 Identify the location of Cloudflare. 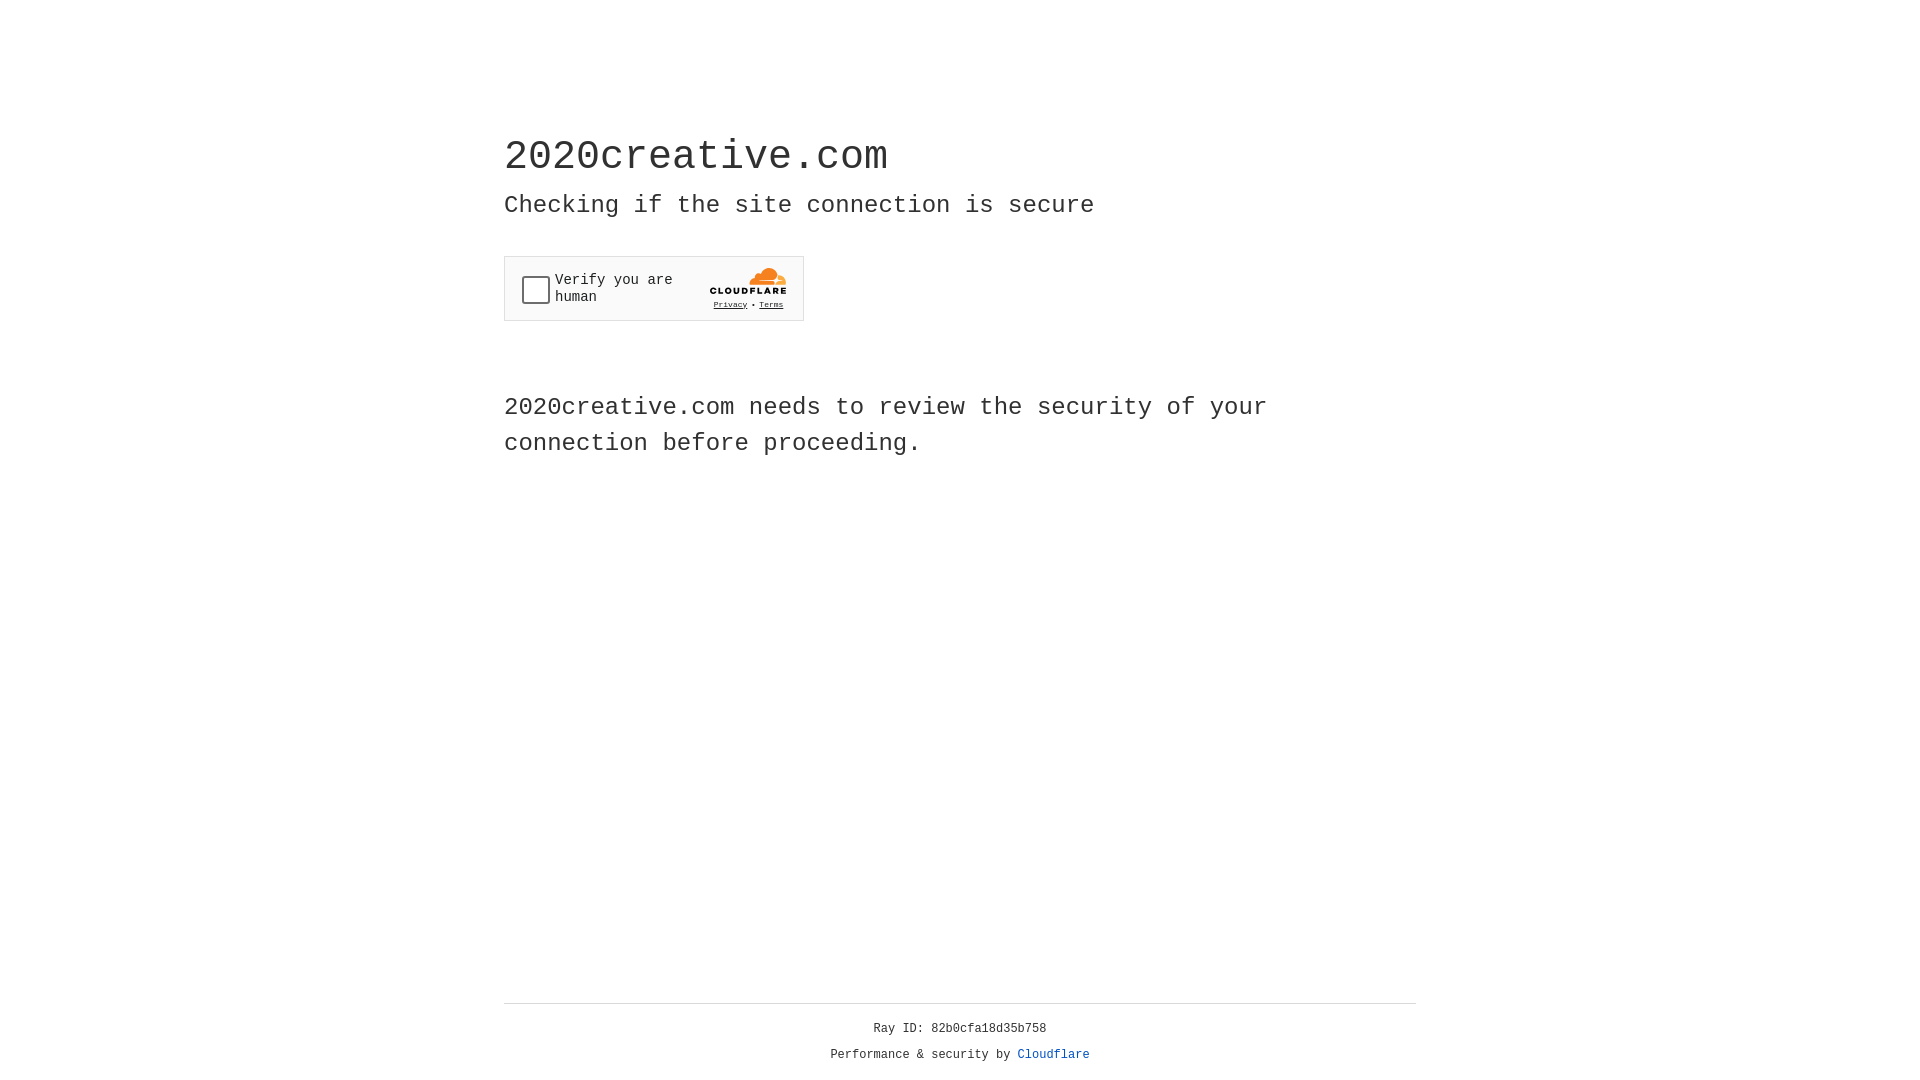
(1054, 1055).